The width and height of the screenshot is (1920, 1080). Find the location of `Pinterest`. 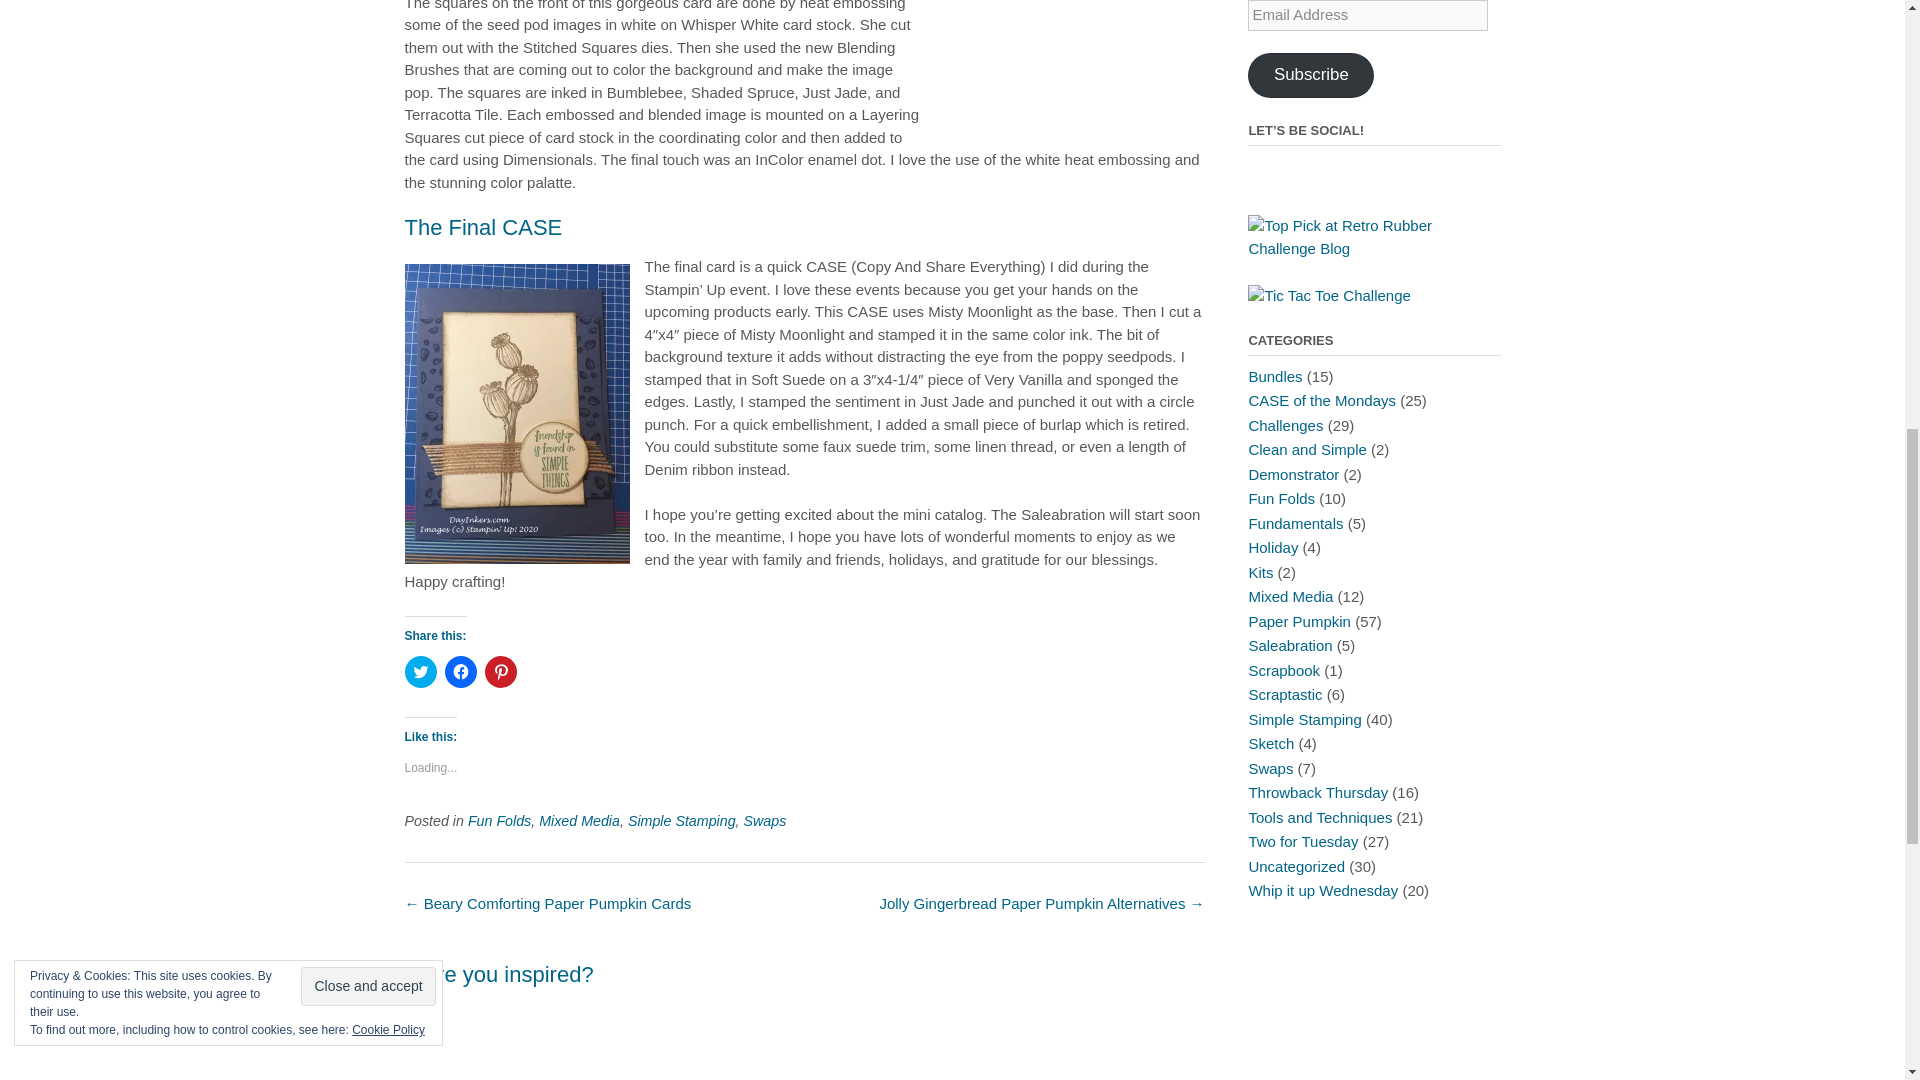

Pinterest is located at coordinates (1264, 171).